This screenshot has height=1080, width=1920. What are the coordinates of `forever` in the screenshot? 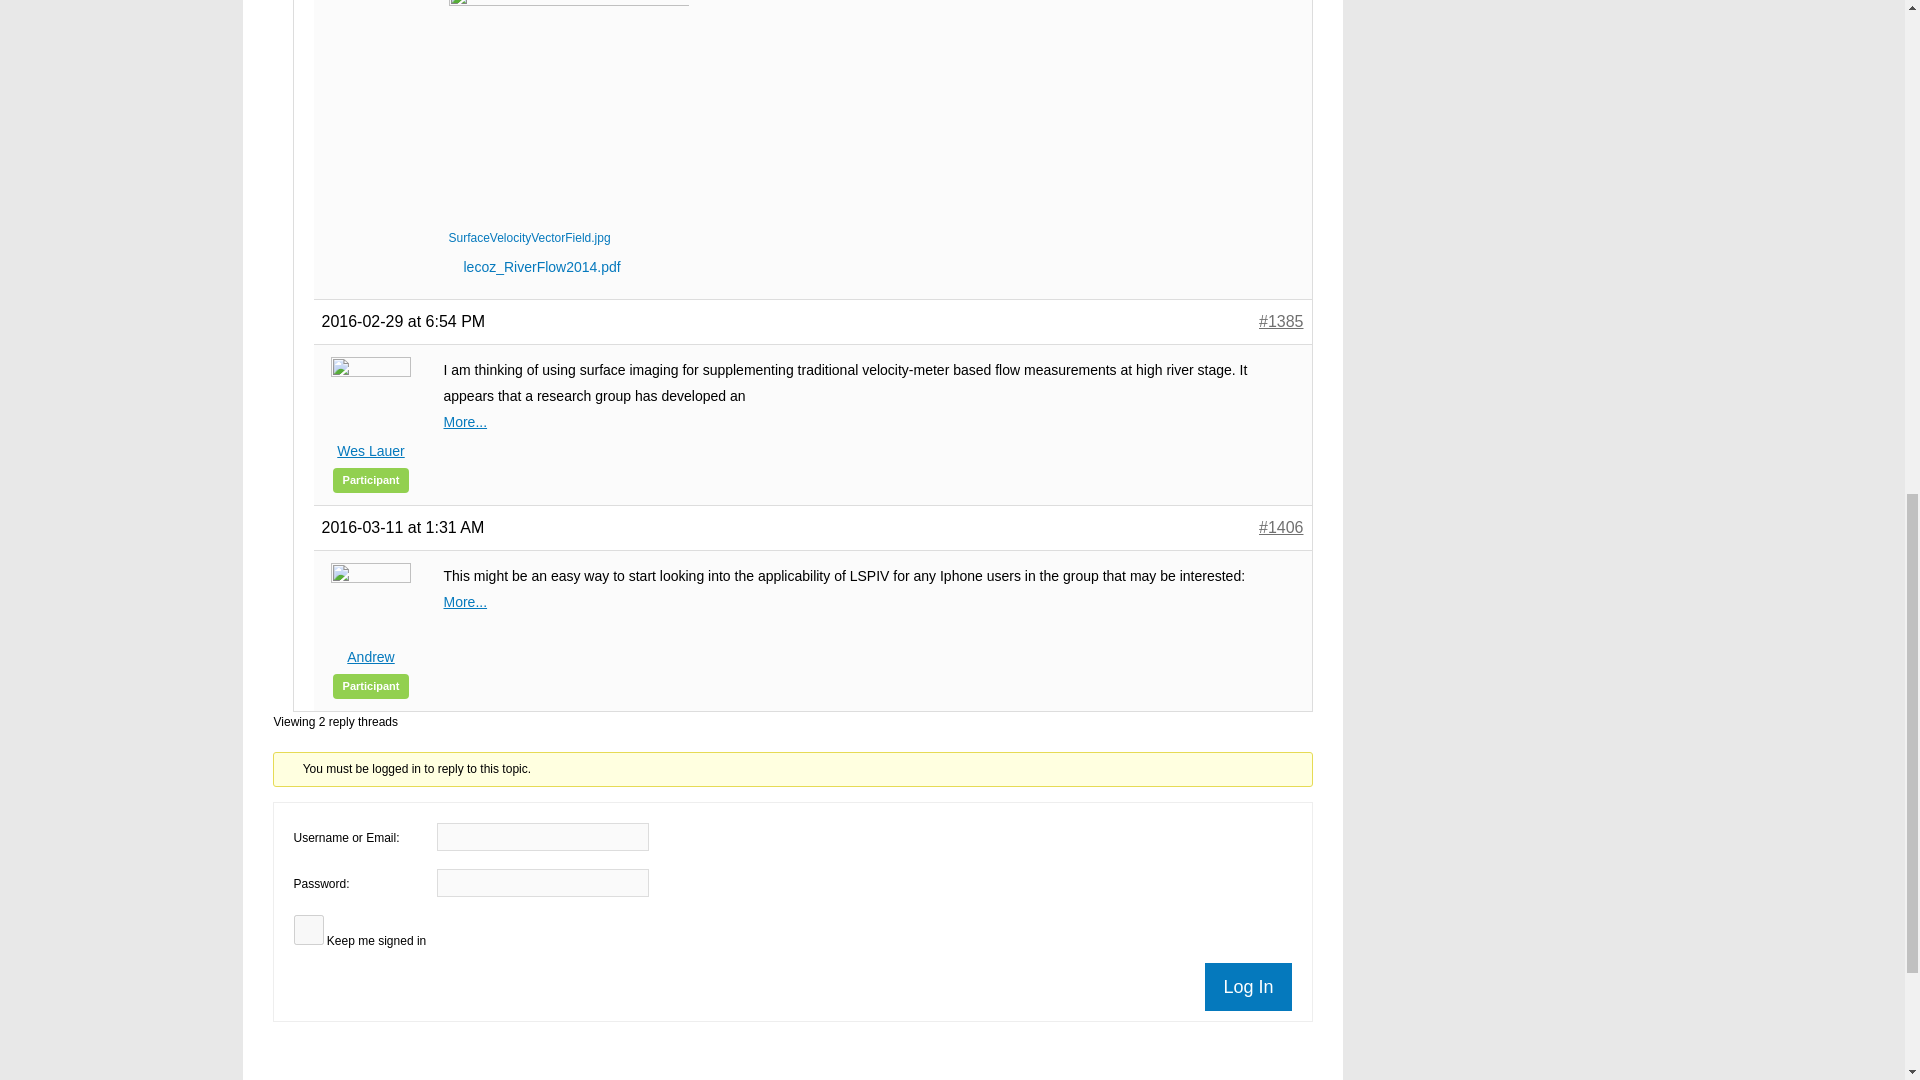 It's located at (308, 930).